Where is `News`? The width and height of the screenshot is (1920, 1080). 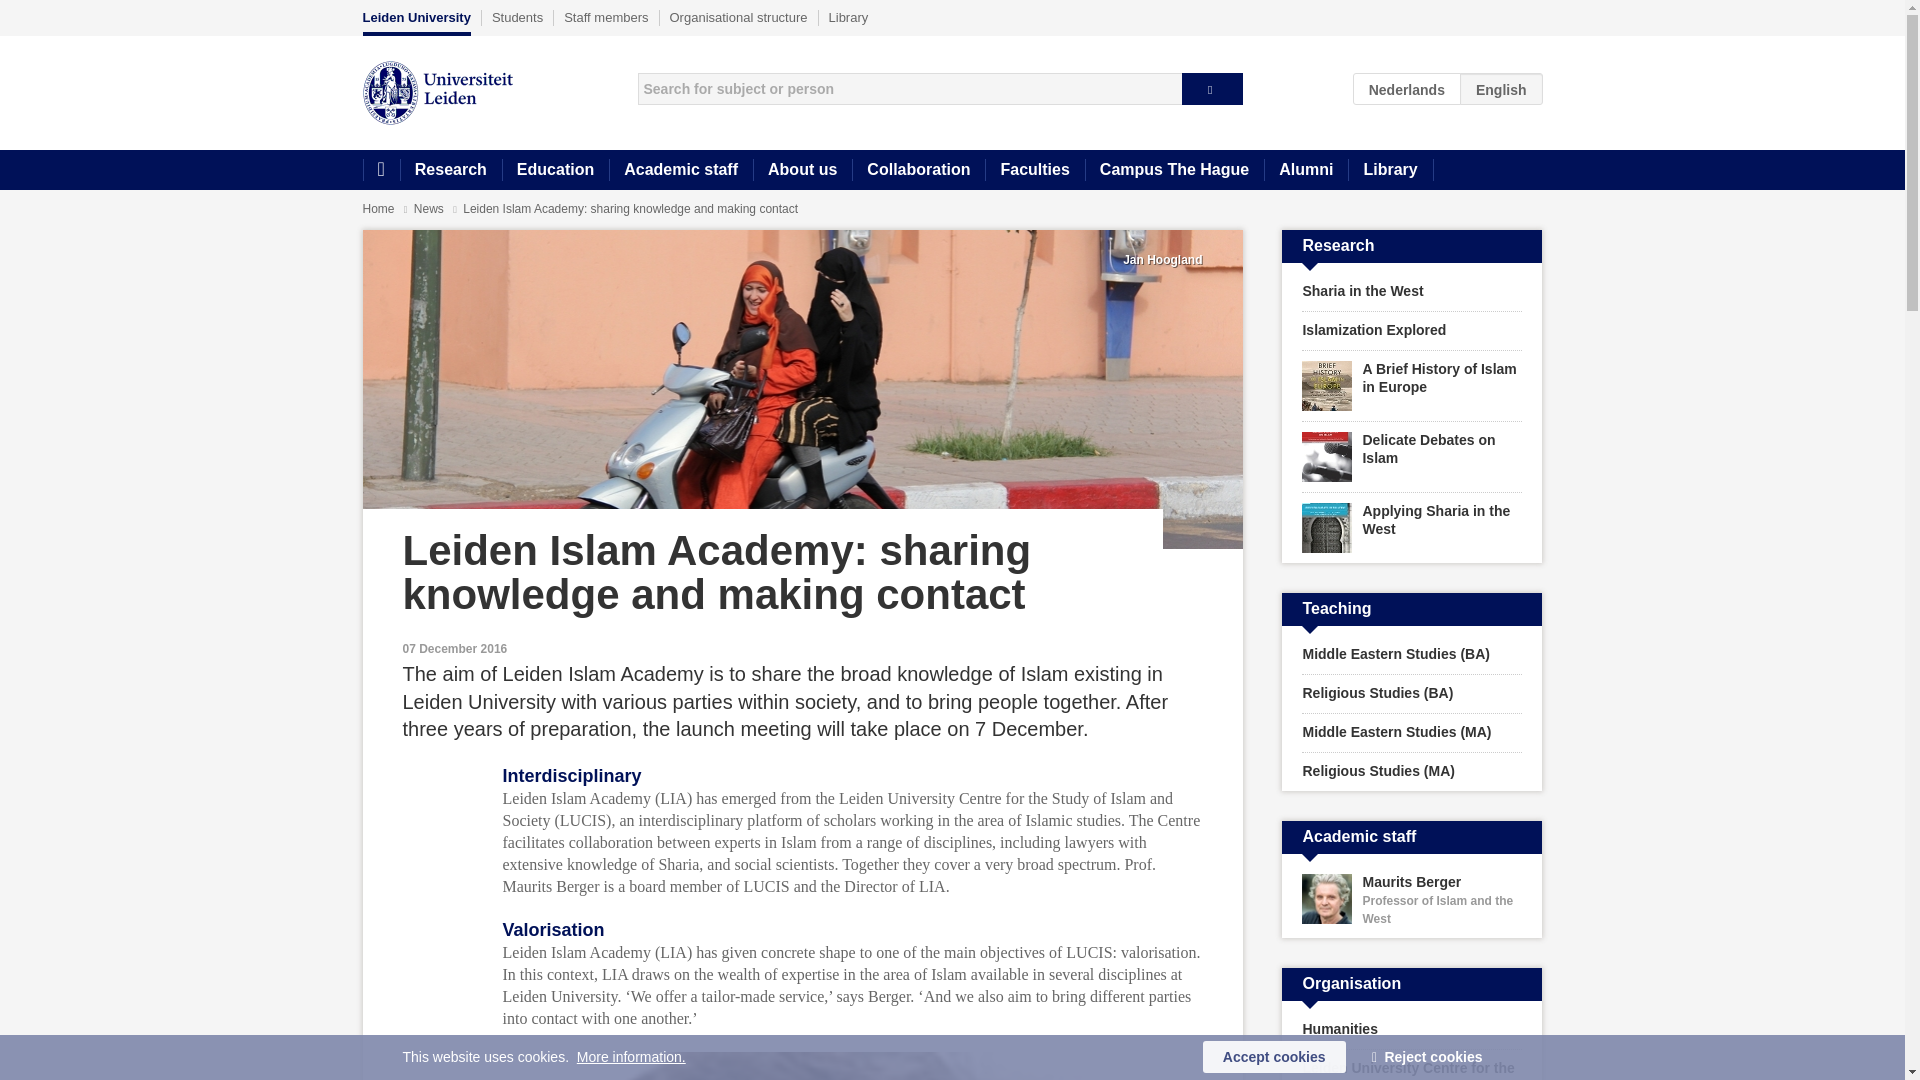
News is located at coordinates (430, 208).